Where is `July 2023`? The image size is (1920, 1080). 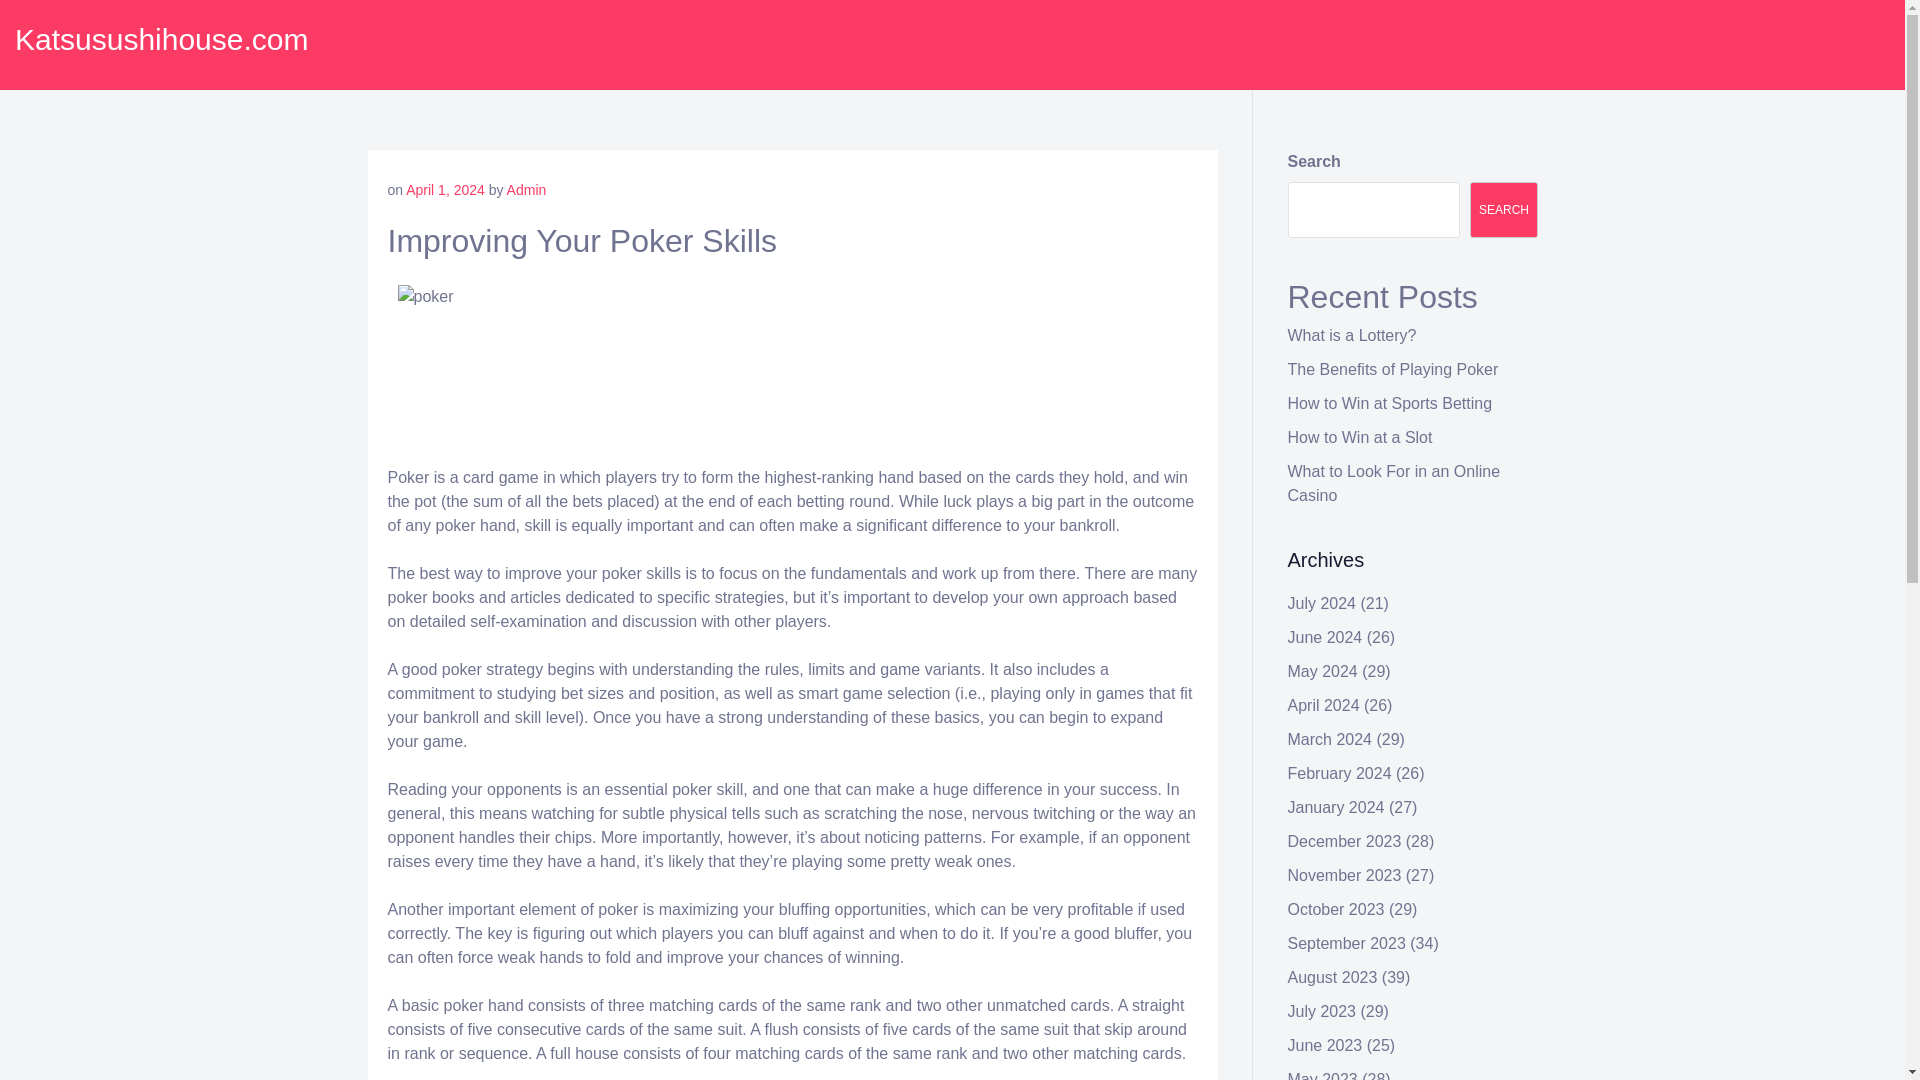
July 2023 is located at coordinates (1322, 1011).